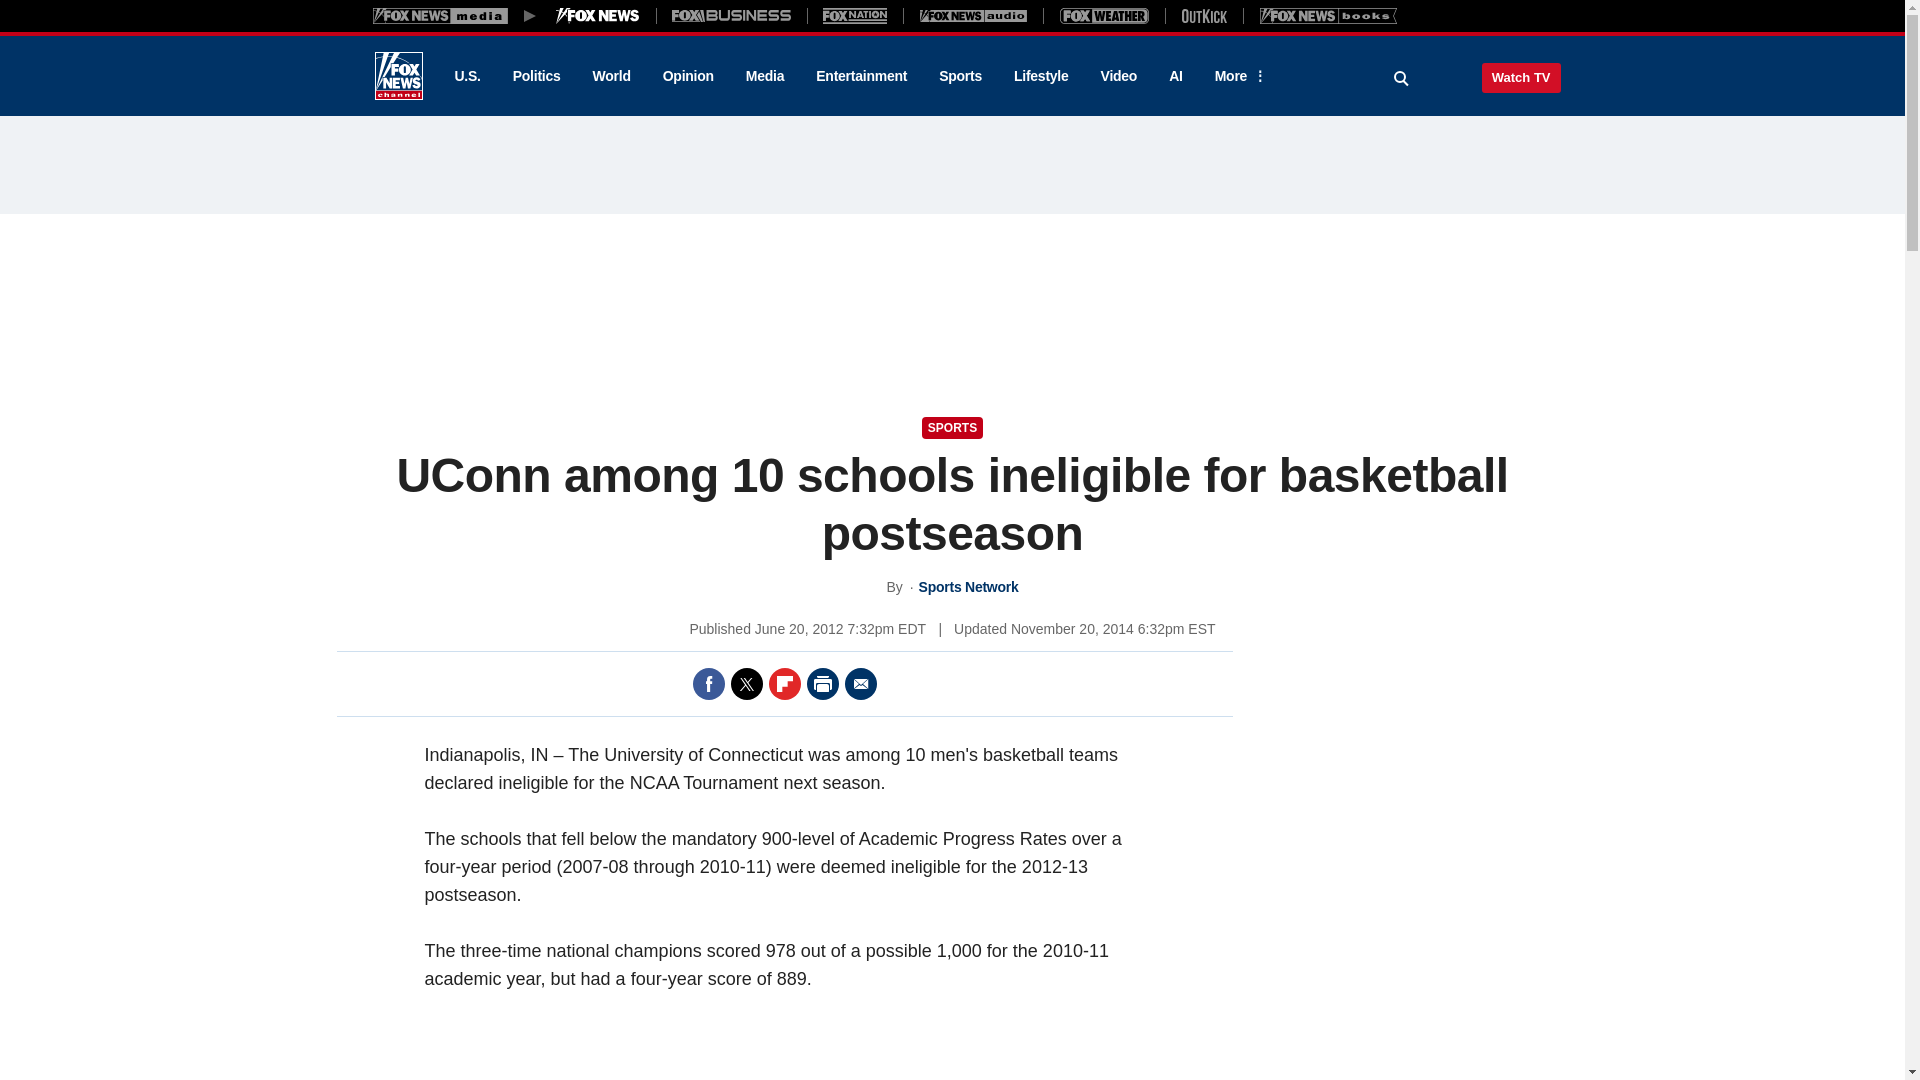 This screenshot has width=1920, height=1080. What do you see at coordinates (764, 76) in the screenshot?
I see `Media` at bounding box center [764, 76].